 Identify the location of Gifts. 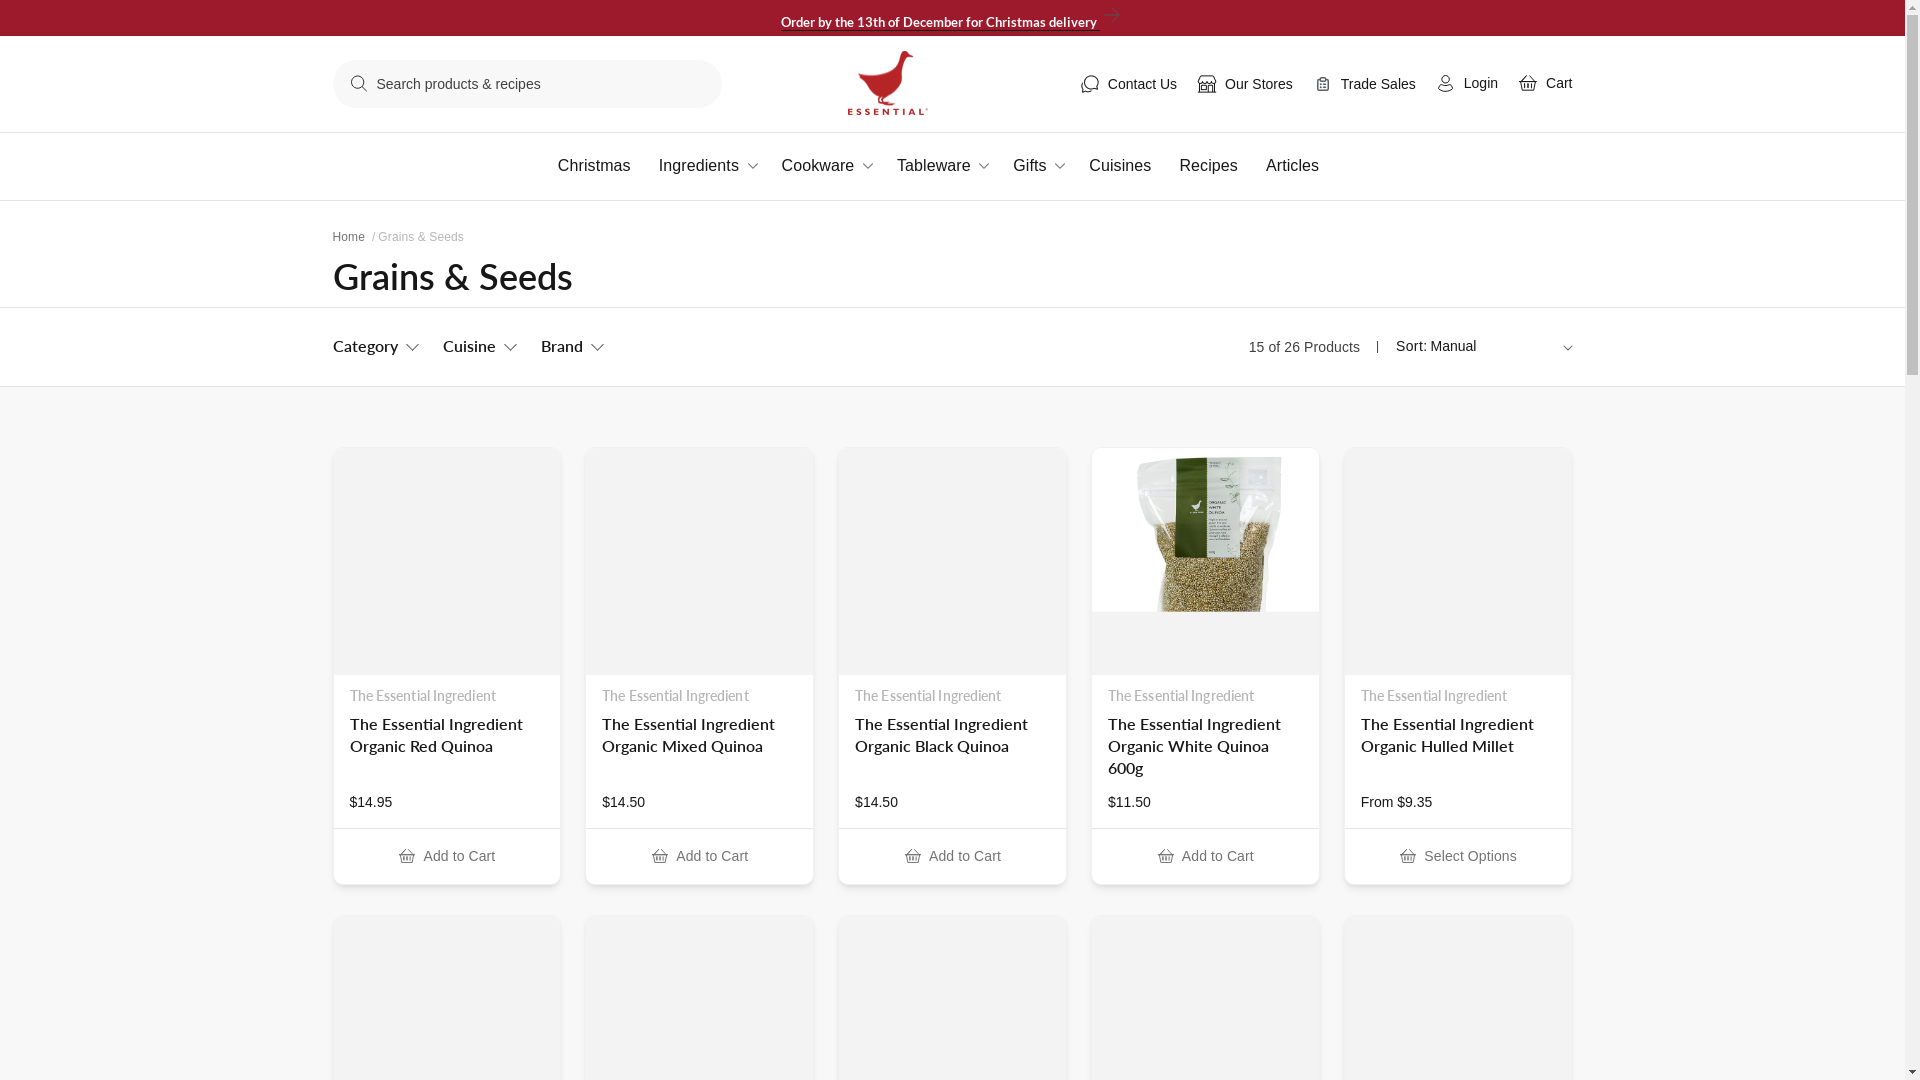
(1051, 166).